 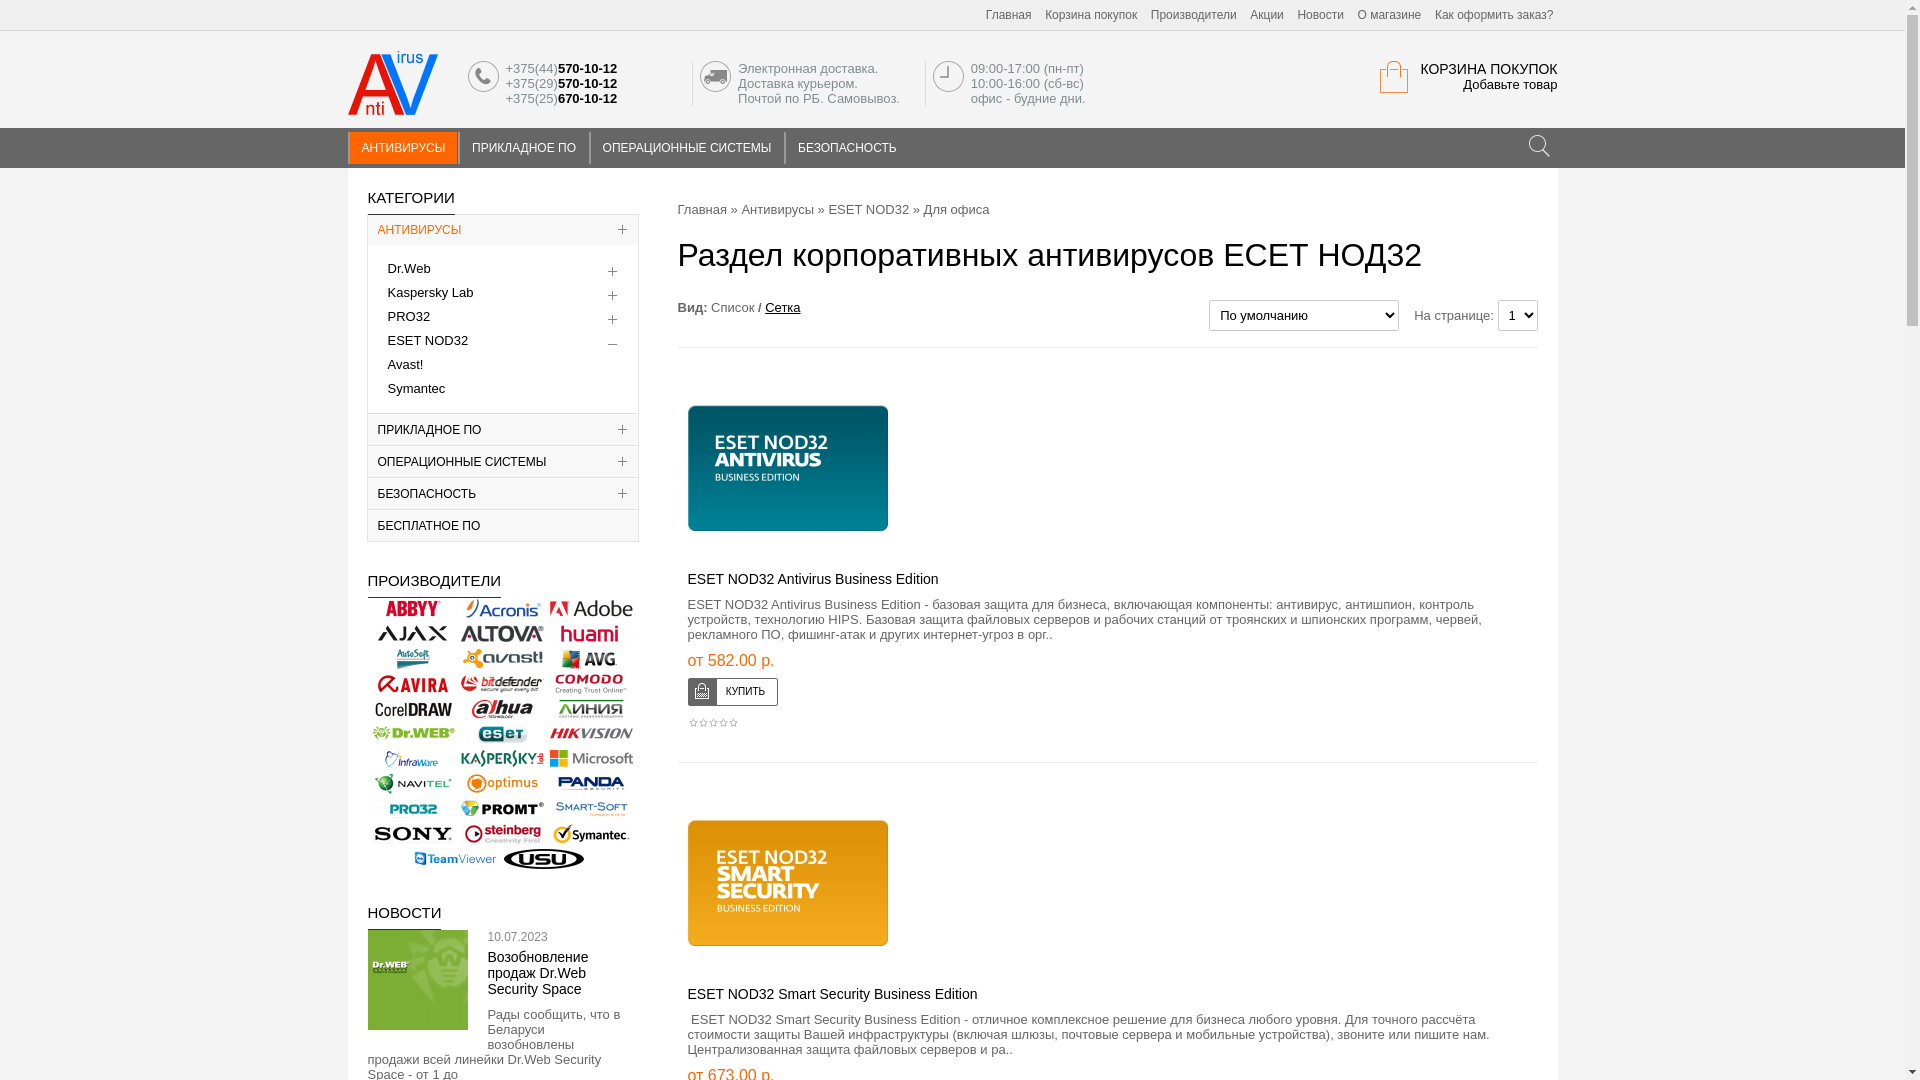 I want to click on Promt, so click(x=502, y=809).